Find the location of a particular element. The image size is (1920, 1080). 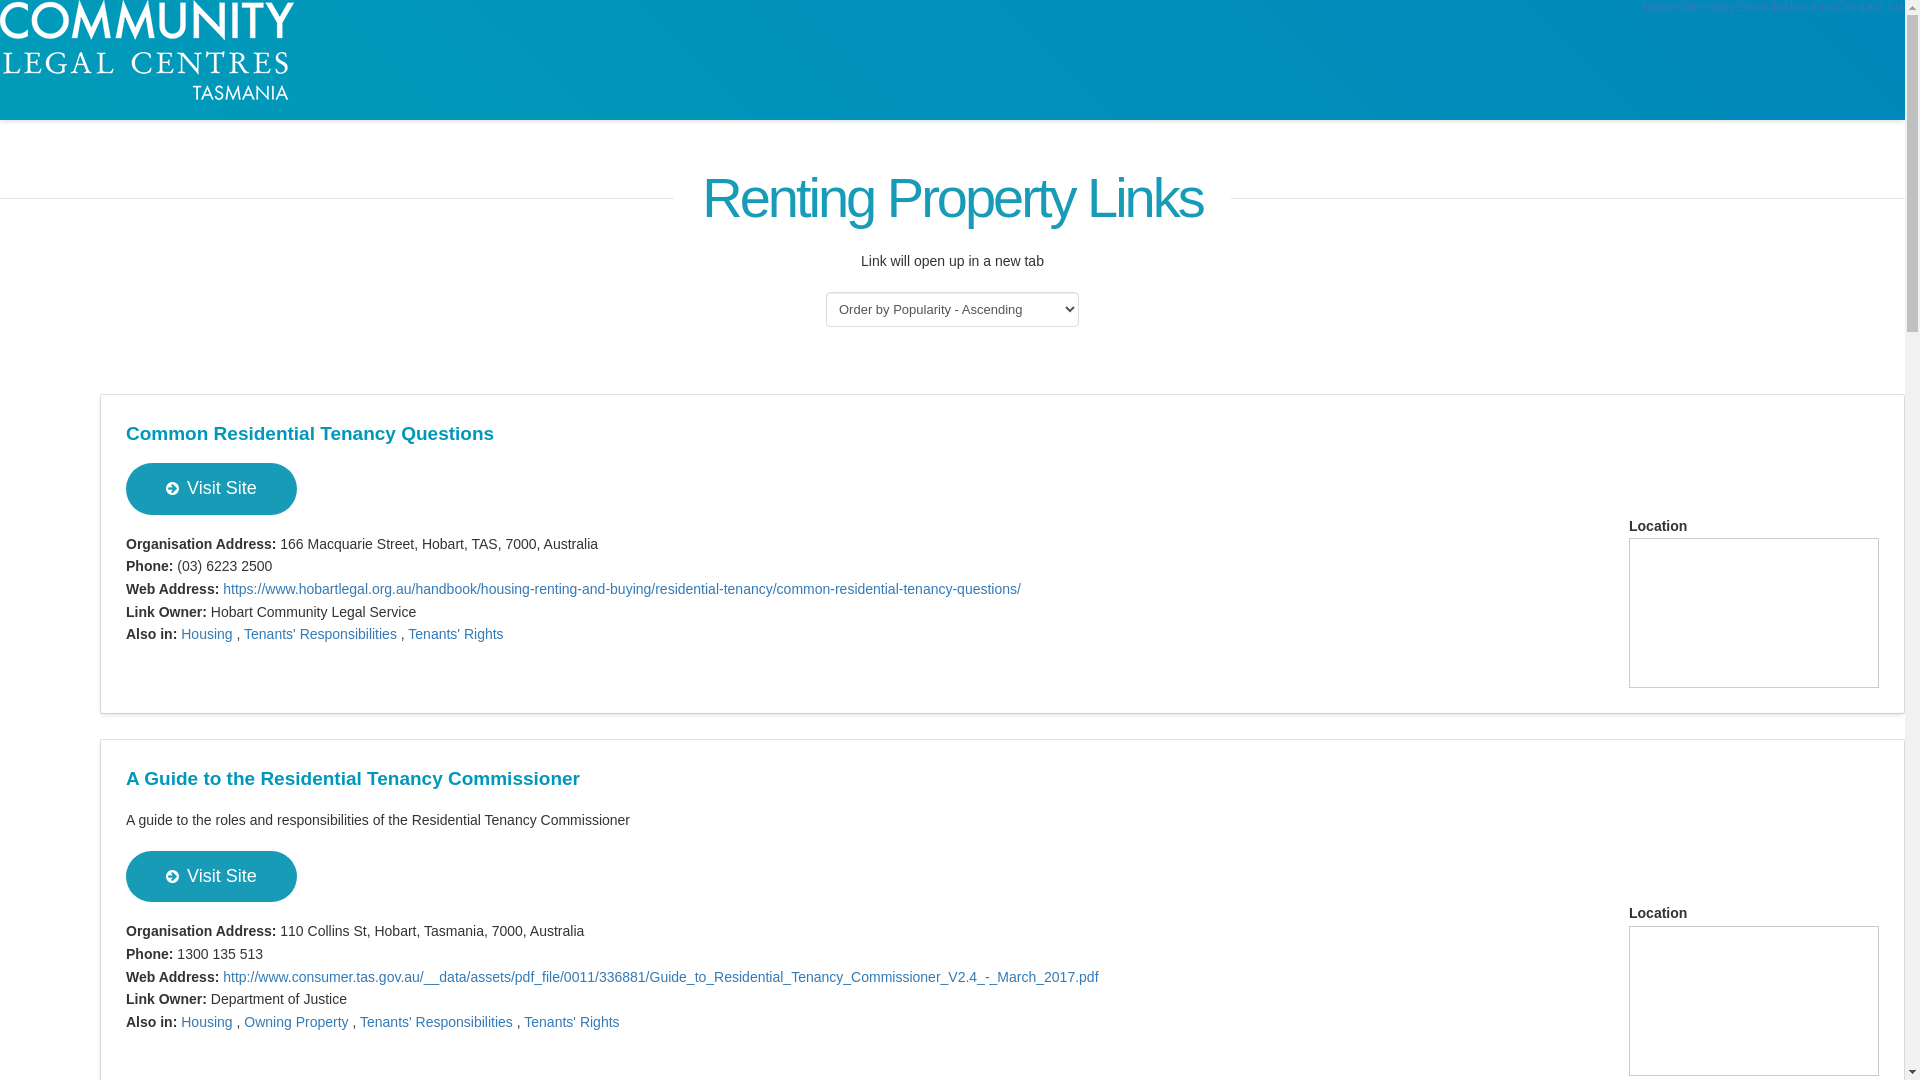

Housing is located at coordinates (206, 634).